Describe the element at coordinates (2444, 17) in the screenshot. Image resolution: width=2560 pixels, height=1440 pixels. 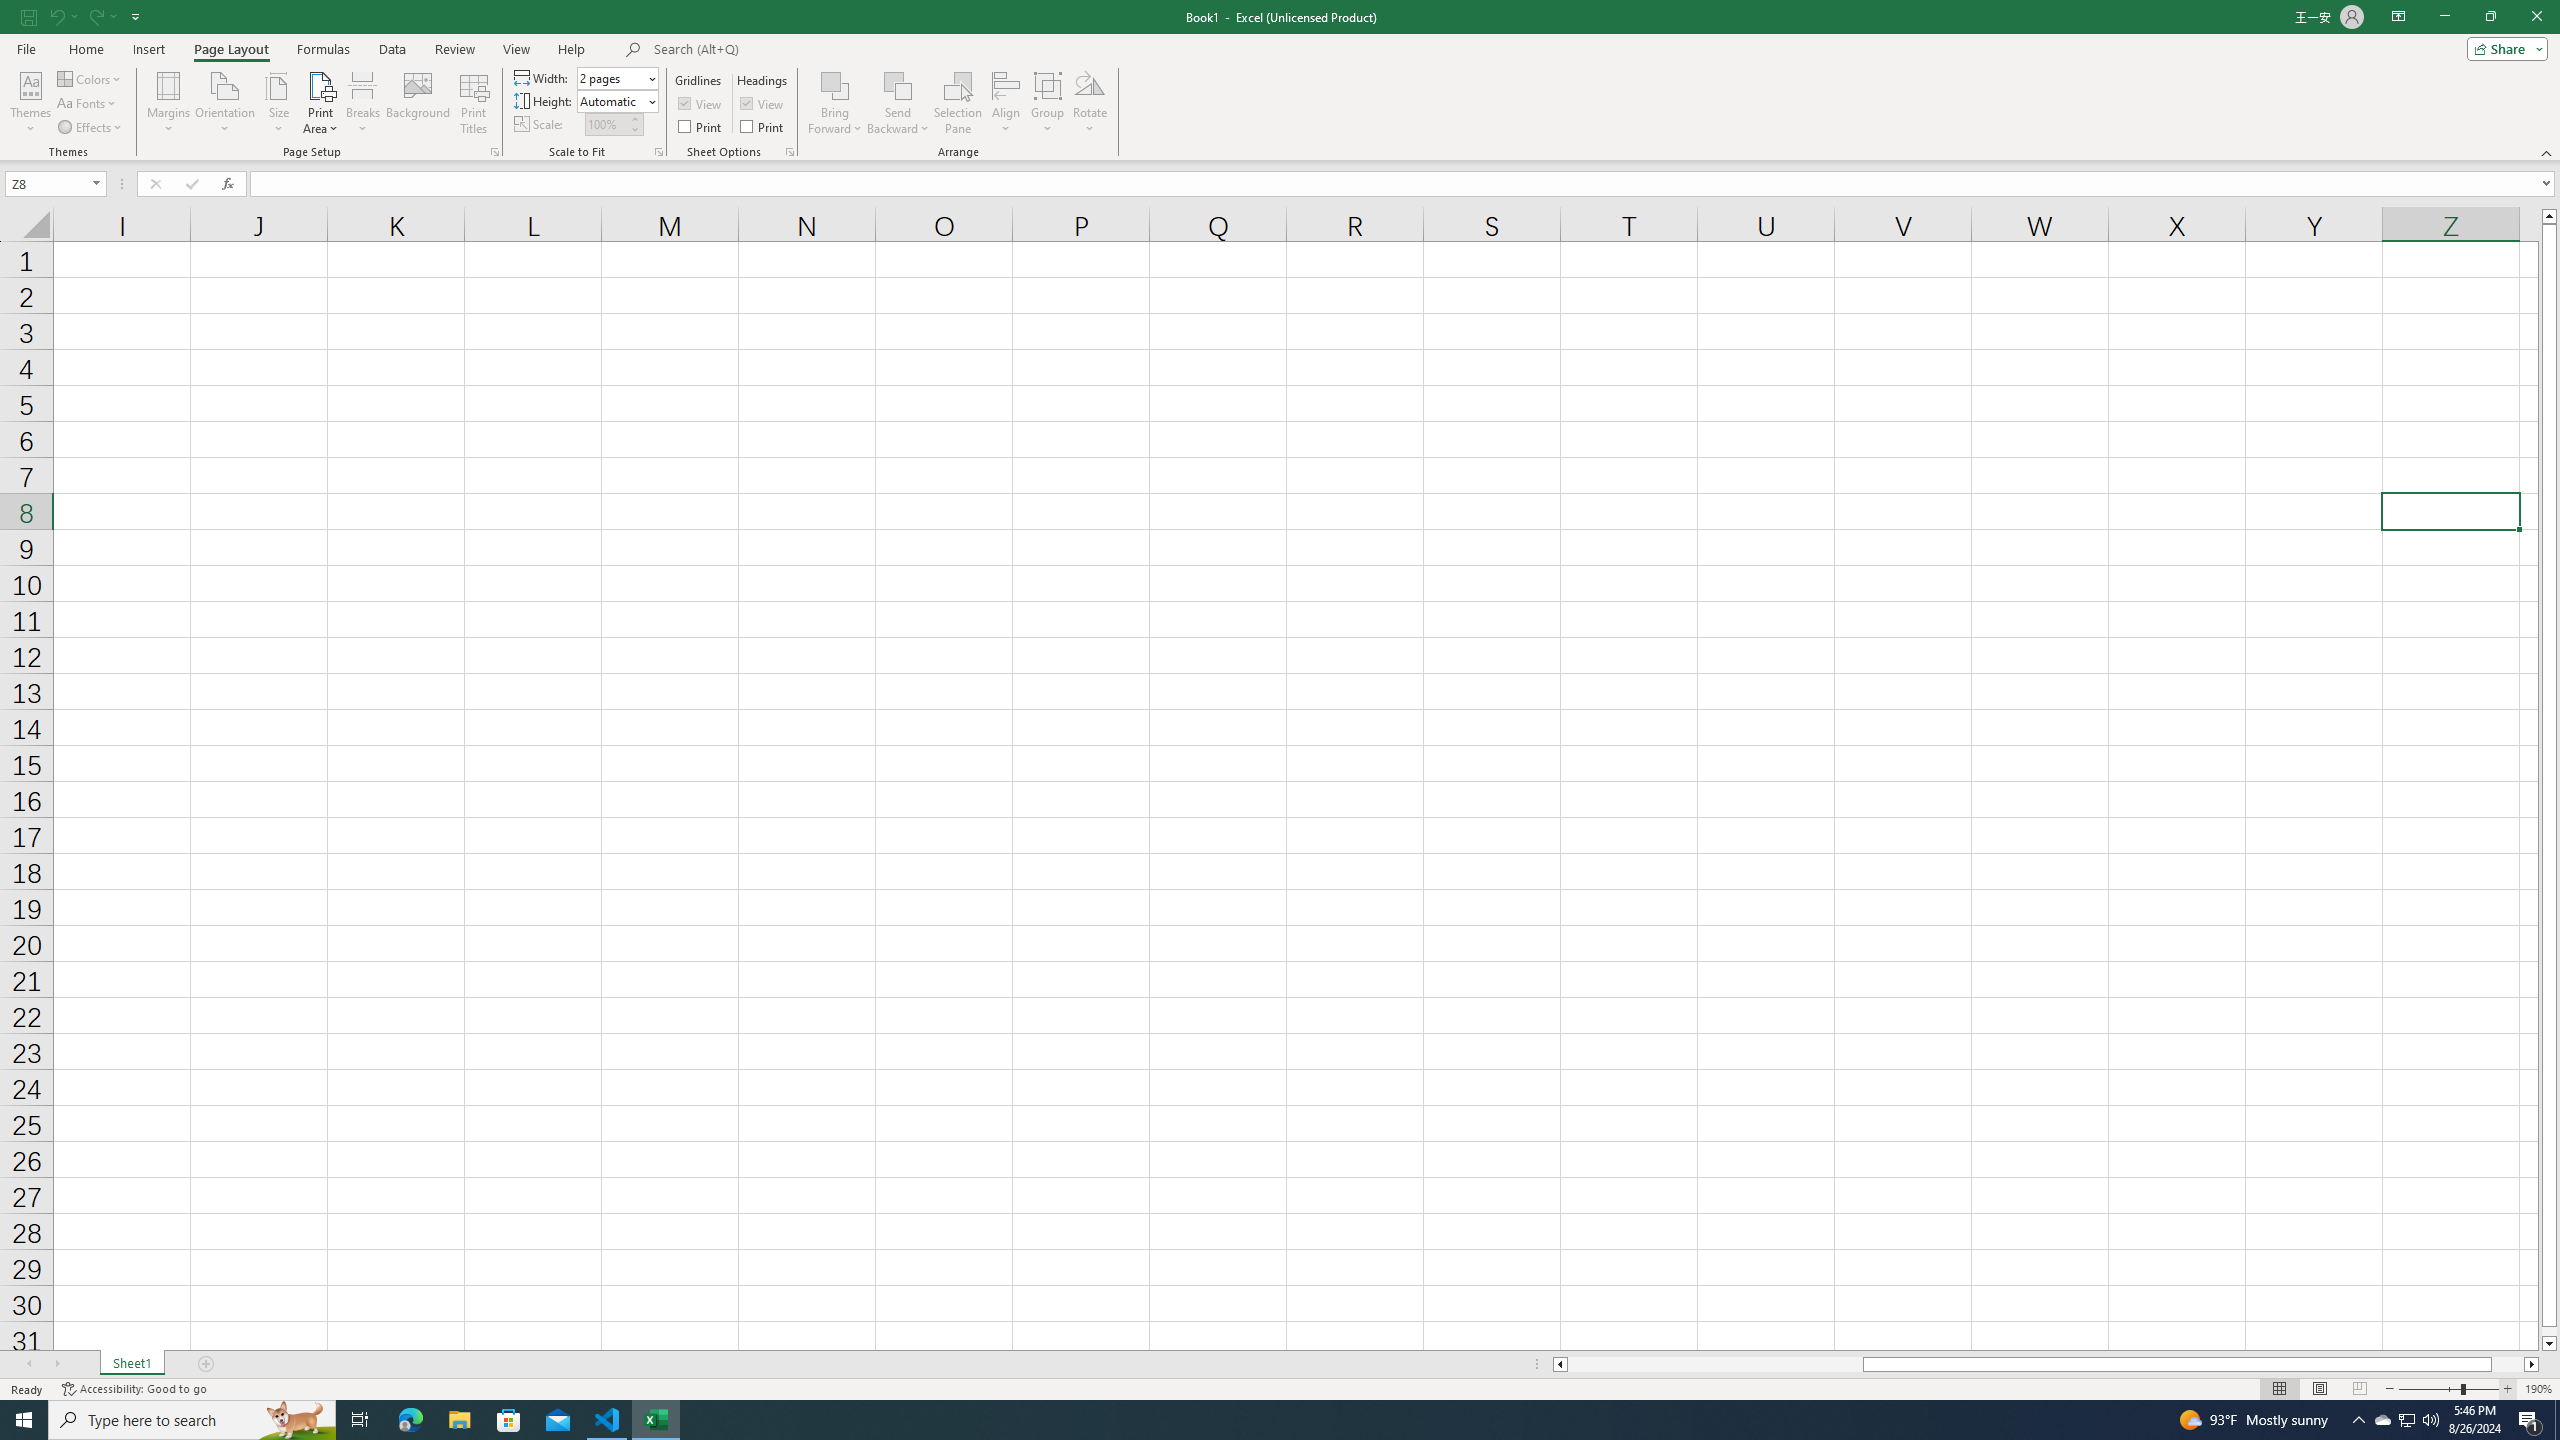
I see `Minimize` at that location.